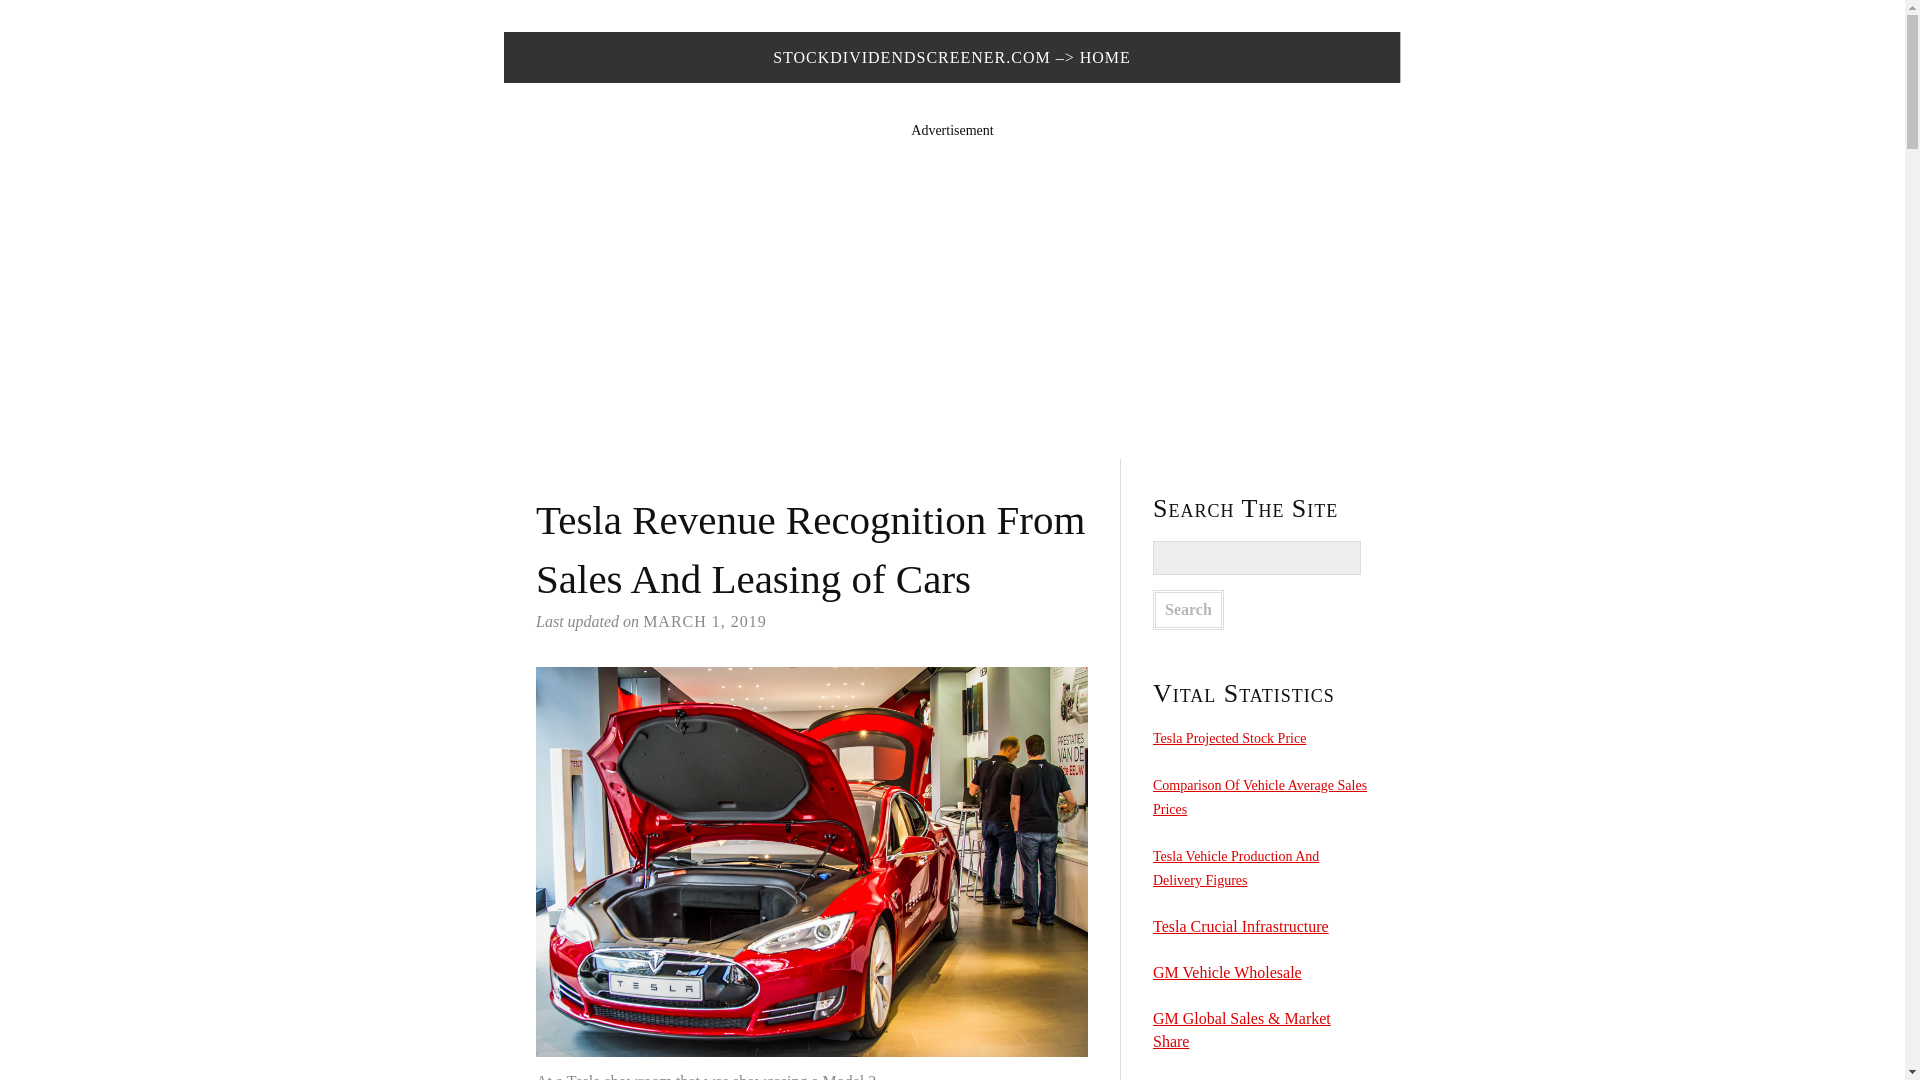 The height and width of the screenshot is (1080, 1920). Describe the element at coordinates (1227, 972) in the screenshot. I see `GM Vehicle Wholesale` at that location.